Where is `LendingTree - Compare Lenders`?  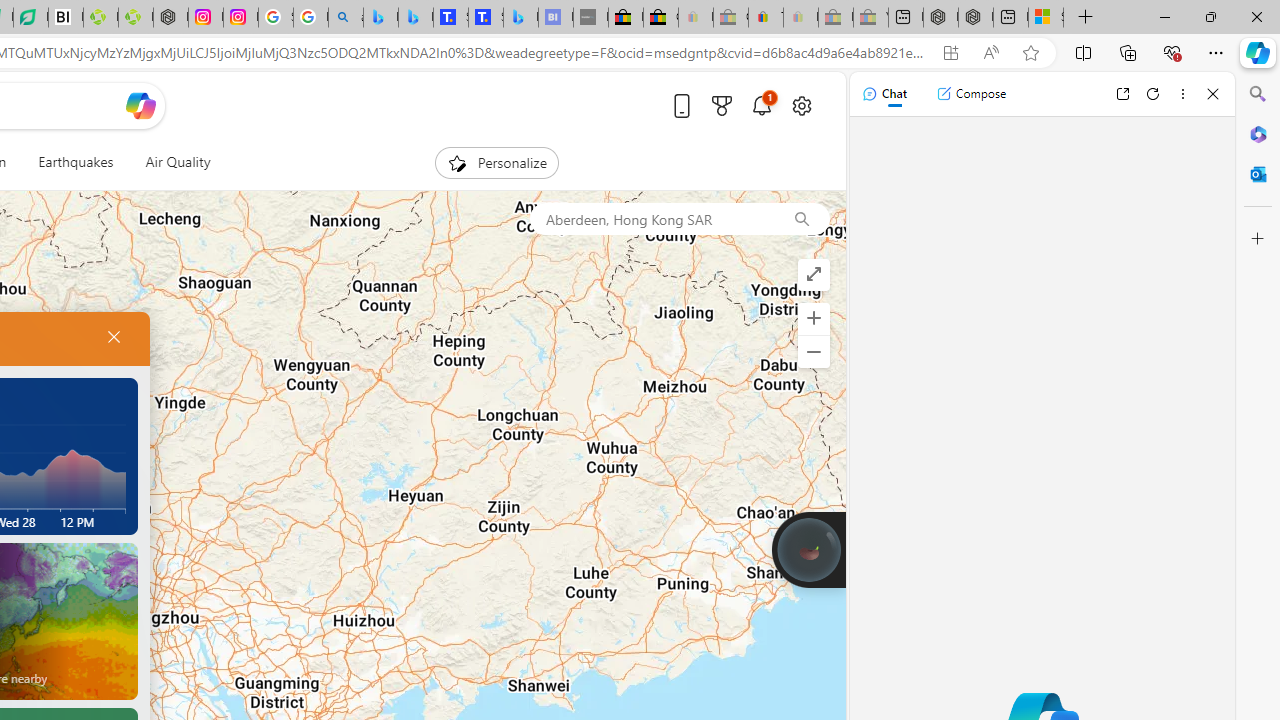
LendingTree - Compare Lenders is located at coordinates (31, 18).